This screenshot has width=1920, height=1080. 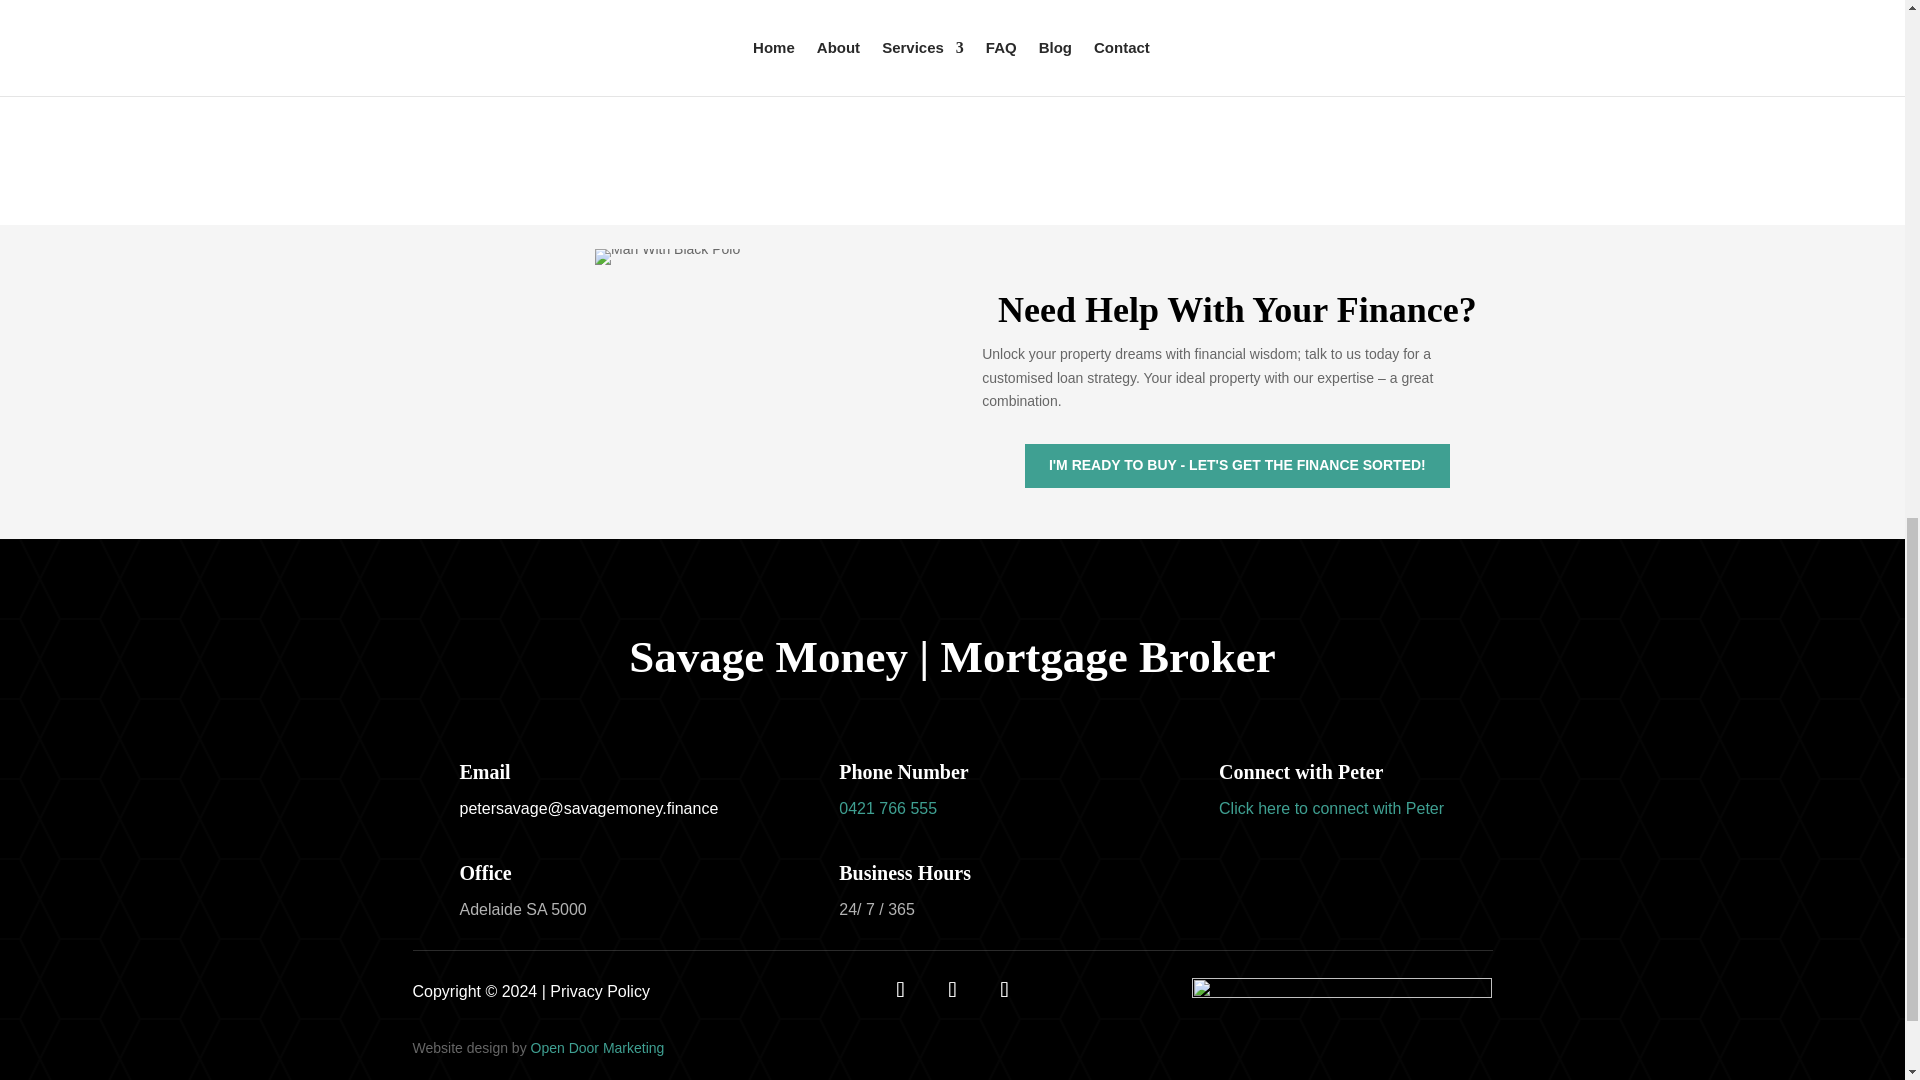 What do you see at coordinates (899, 989) in the screenshot?
I see `Follow on Facebook` at bounding box center [899, 989].